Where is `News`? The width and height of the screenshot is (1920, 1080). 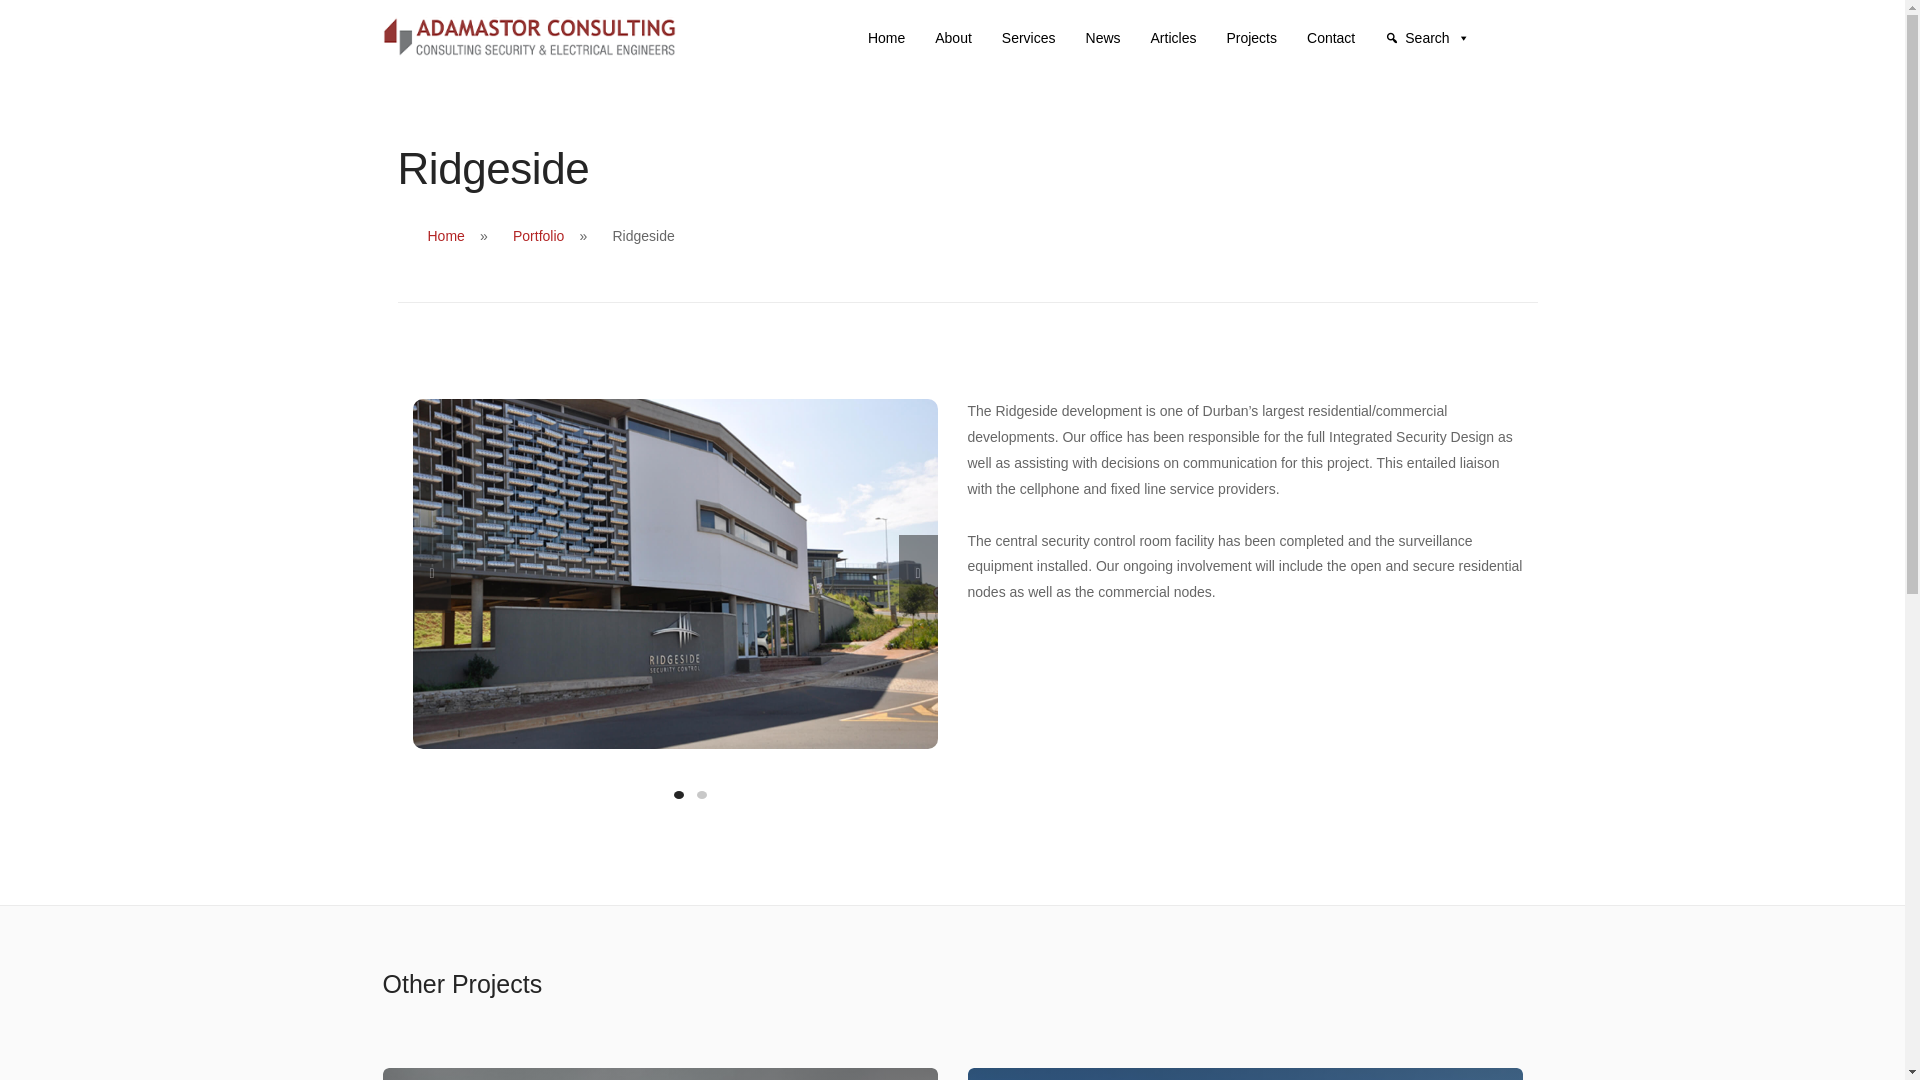 News is located at coordinates (1102, 38).